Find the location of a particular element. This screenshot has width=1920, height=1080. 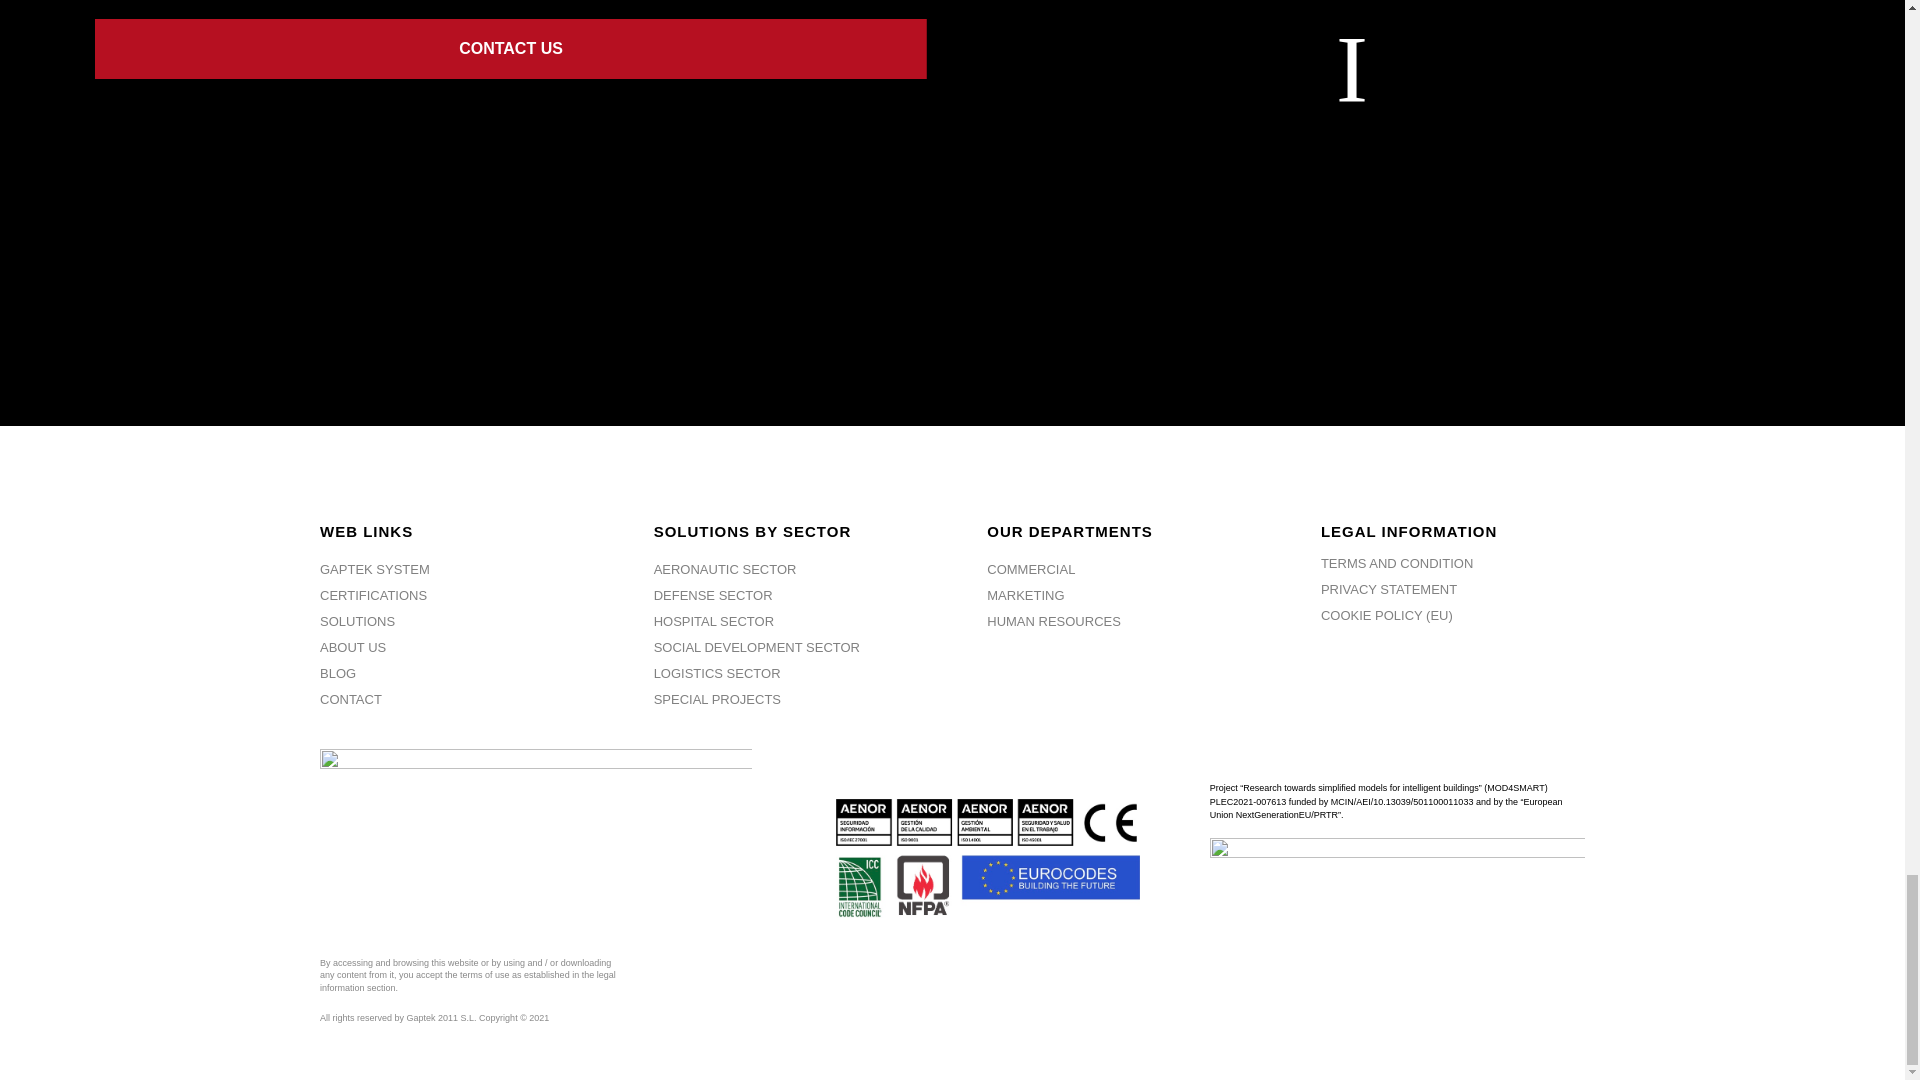

Gaptek system is located at coordinates (375, 568).